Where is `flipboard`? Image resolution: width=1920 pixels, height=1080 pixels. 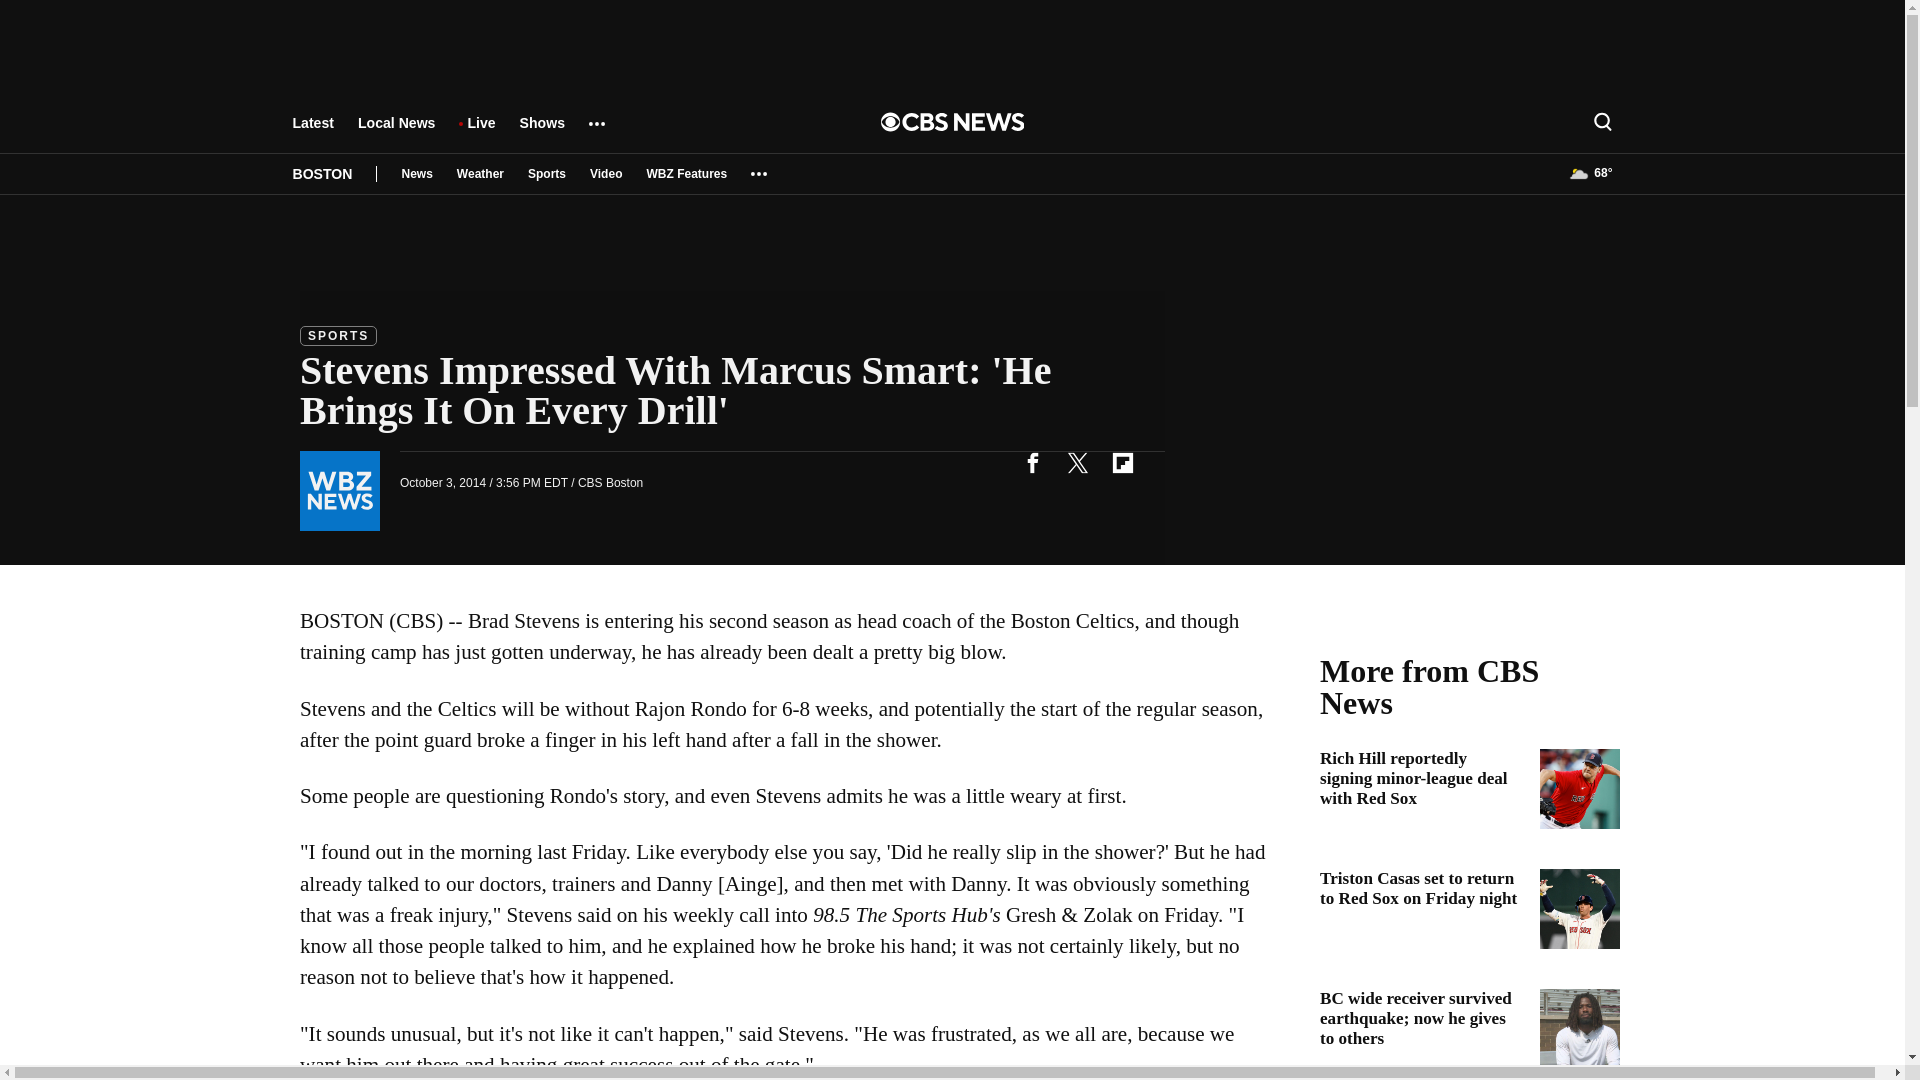 flipboard is located at coordinates (1122, 462).